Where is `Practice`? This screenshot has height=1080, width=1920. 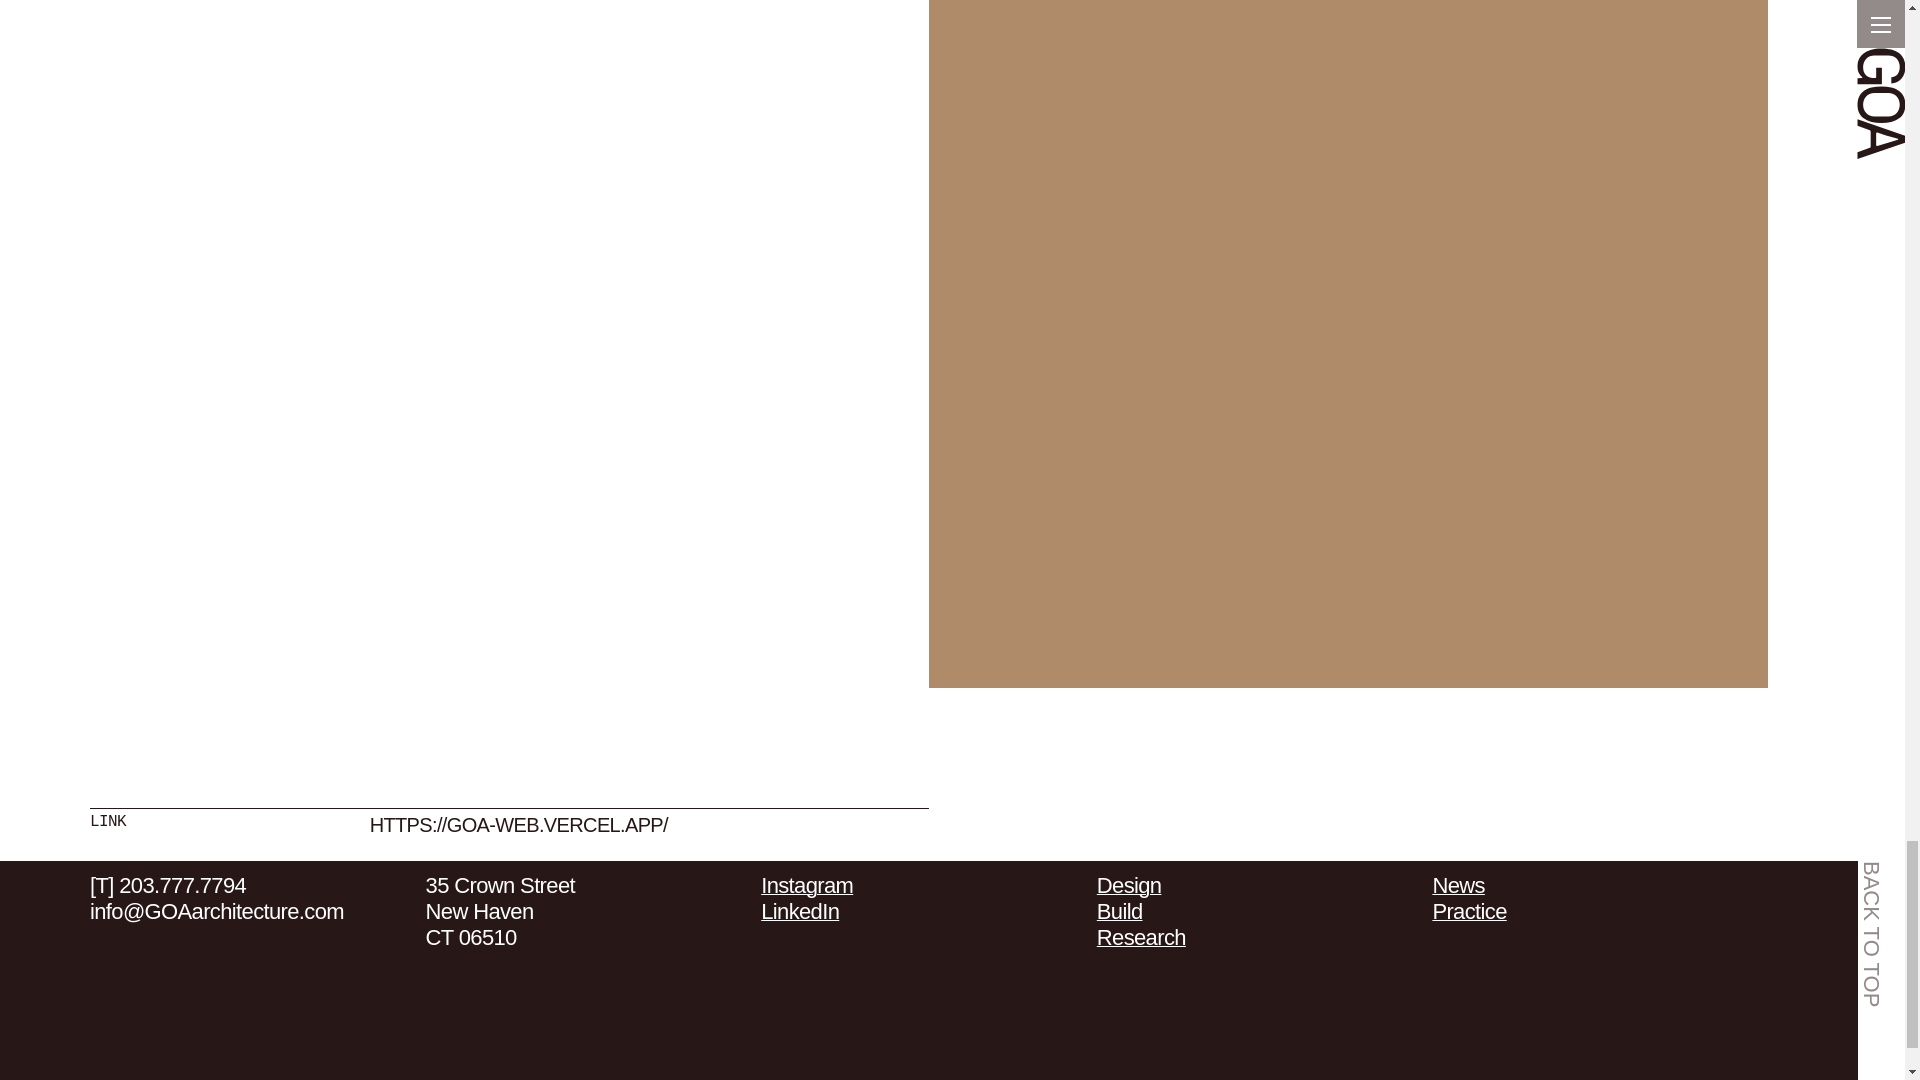 Practice is located at coordinates (1468, 911).